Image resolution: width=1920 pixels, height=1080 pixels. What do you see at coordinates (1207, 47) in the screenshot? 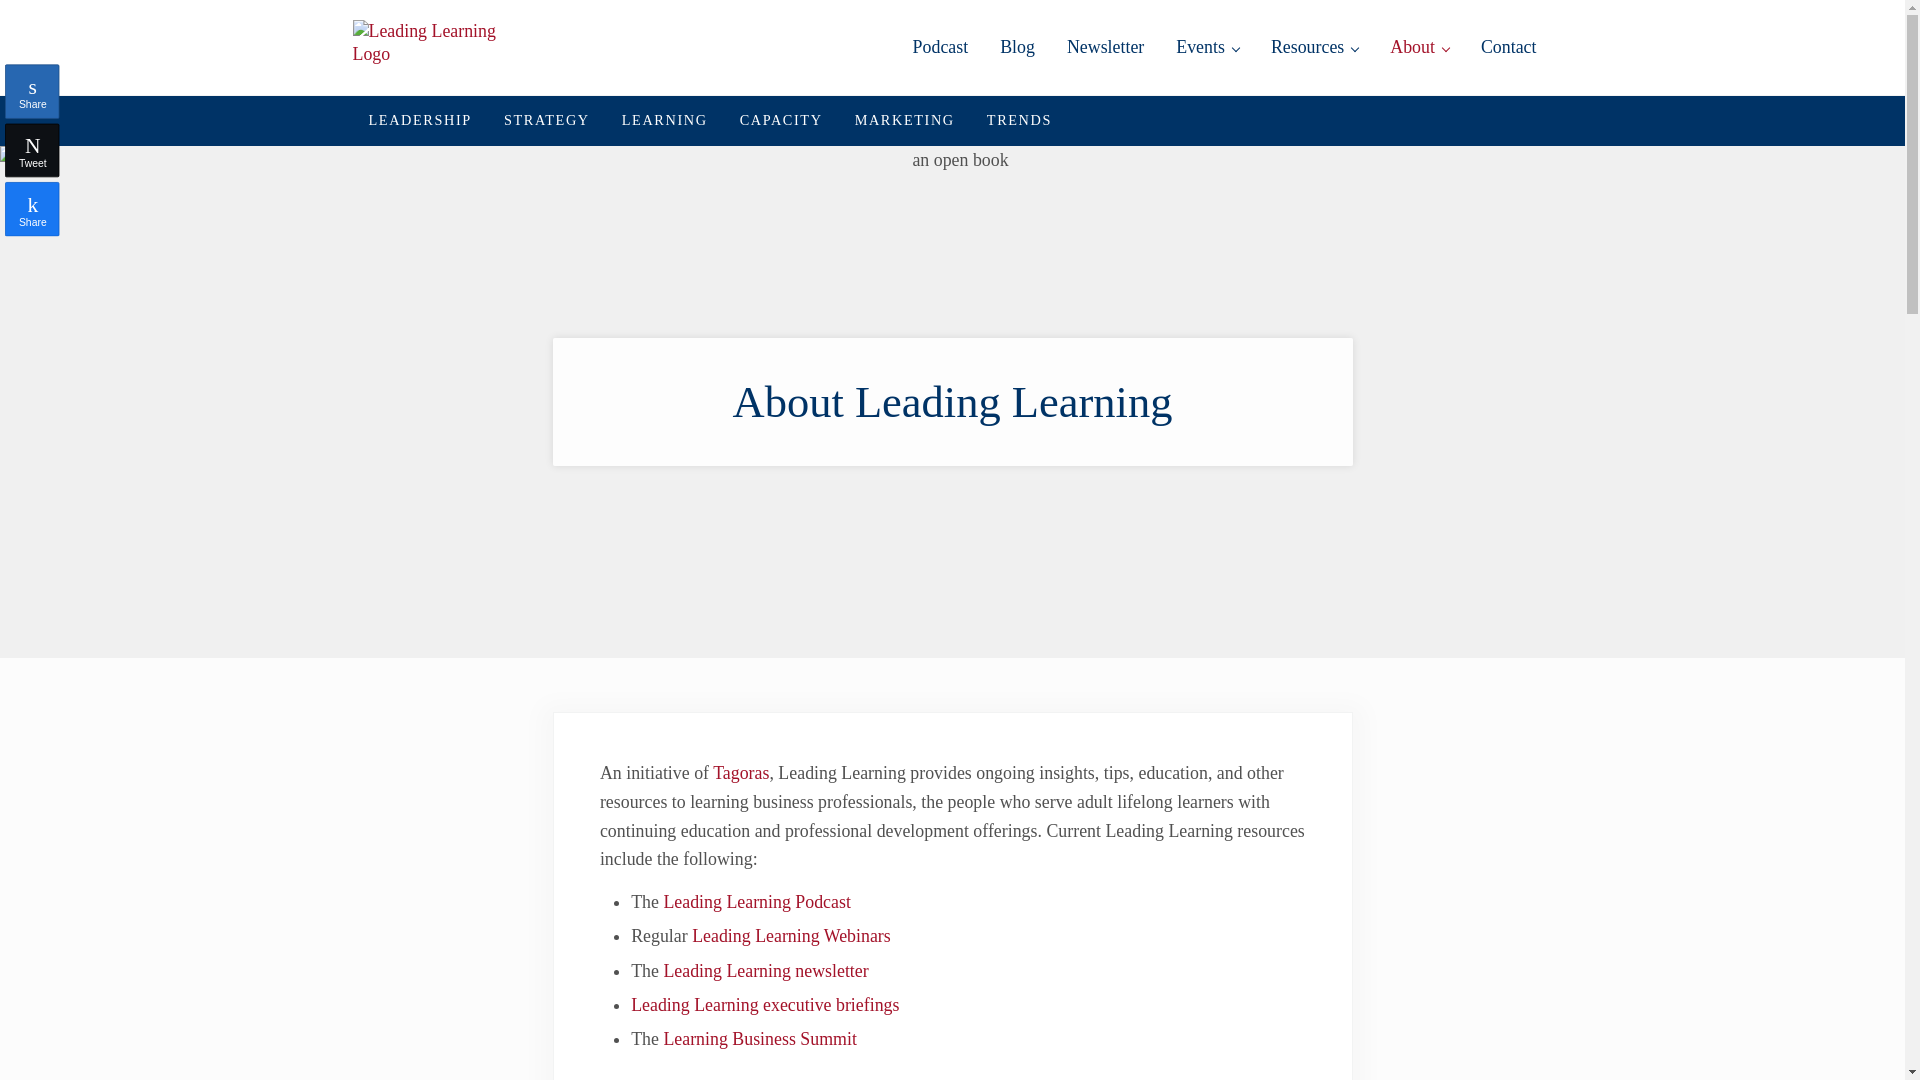
I see `Events` at bounding box center [1207, 47].